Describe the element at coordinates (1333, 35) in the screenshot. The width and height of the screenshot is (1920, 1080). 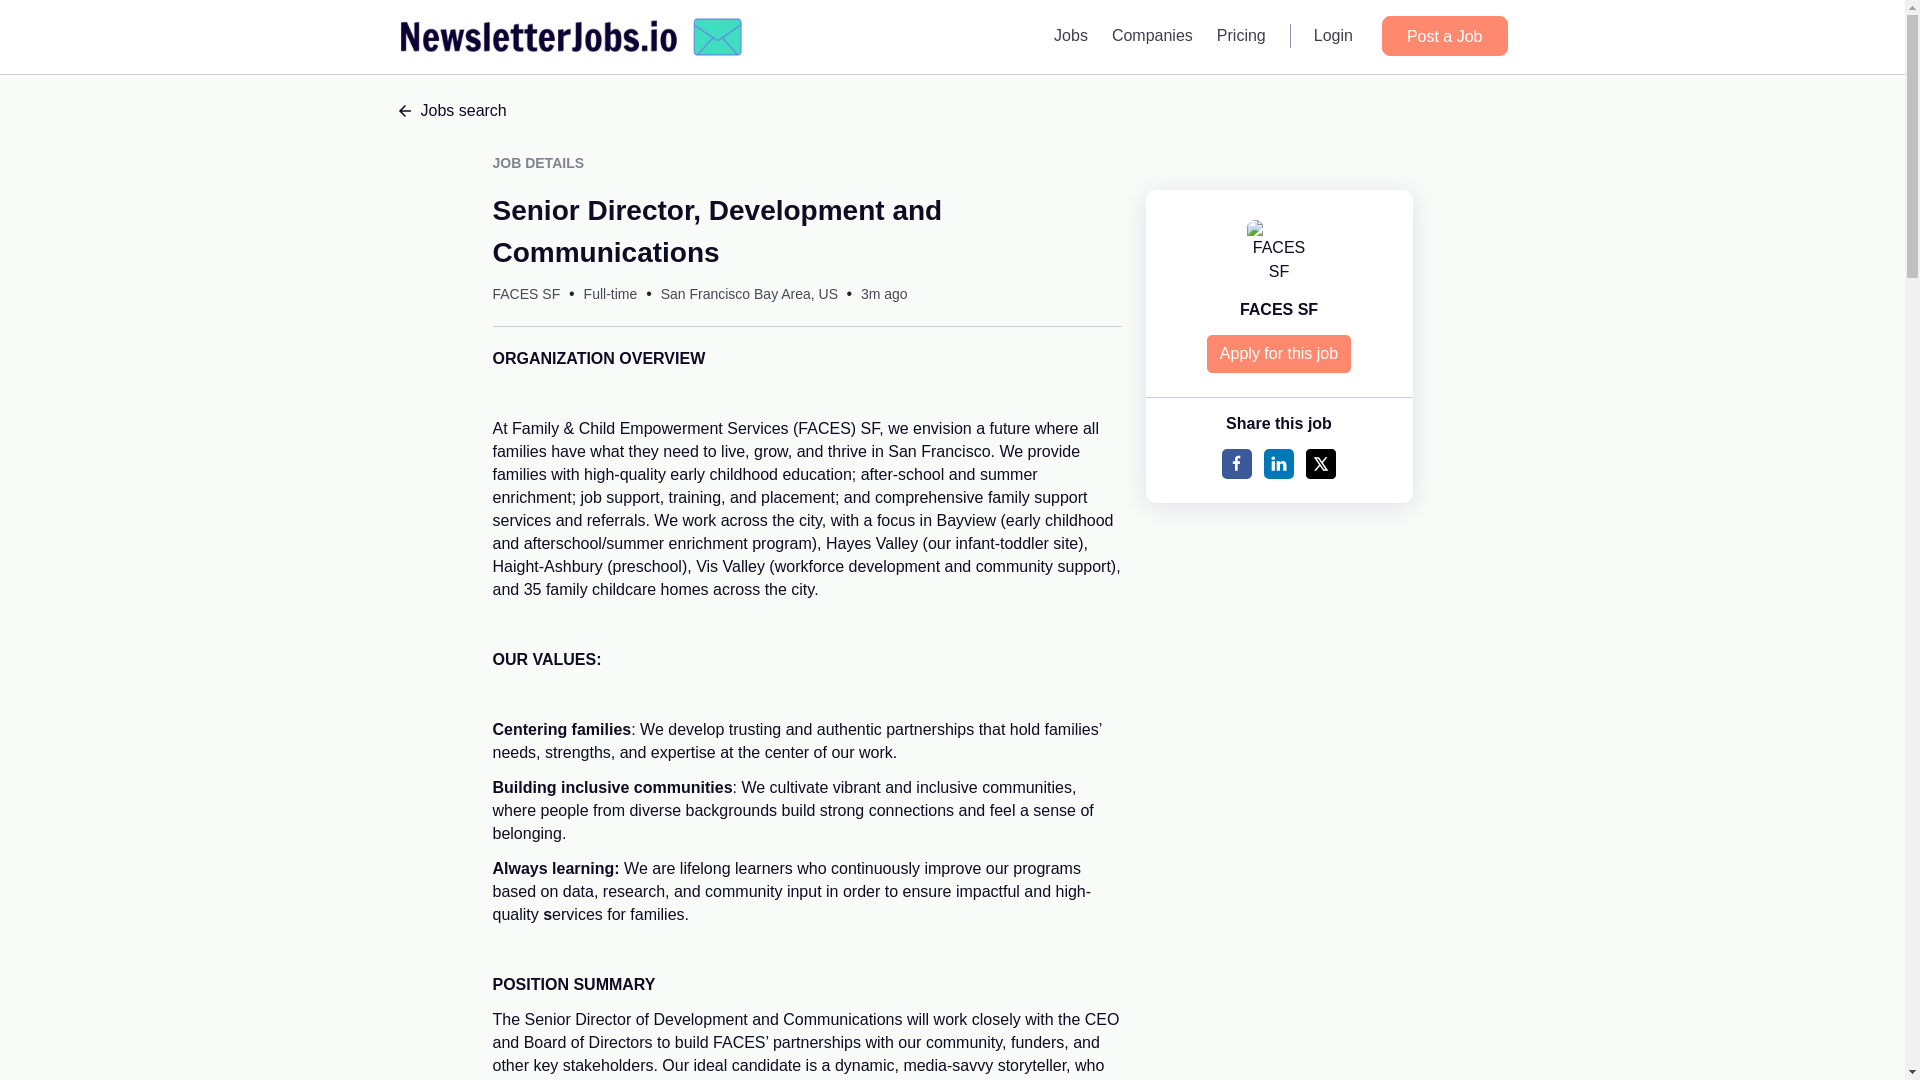
I see `Login` at that location.